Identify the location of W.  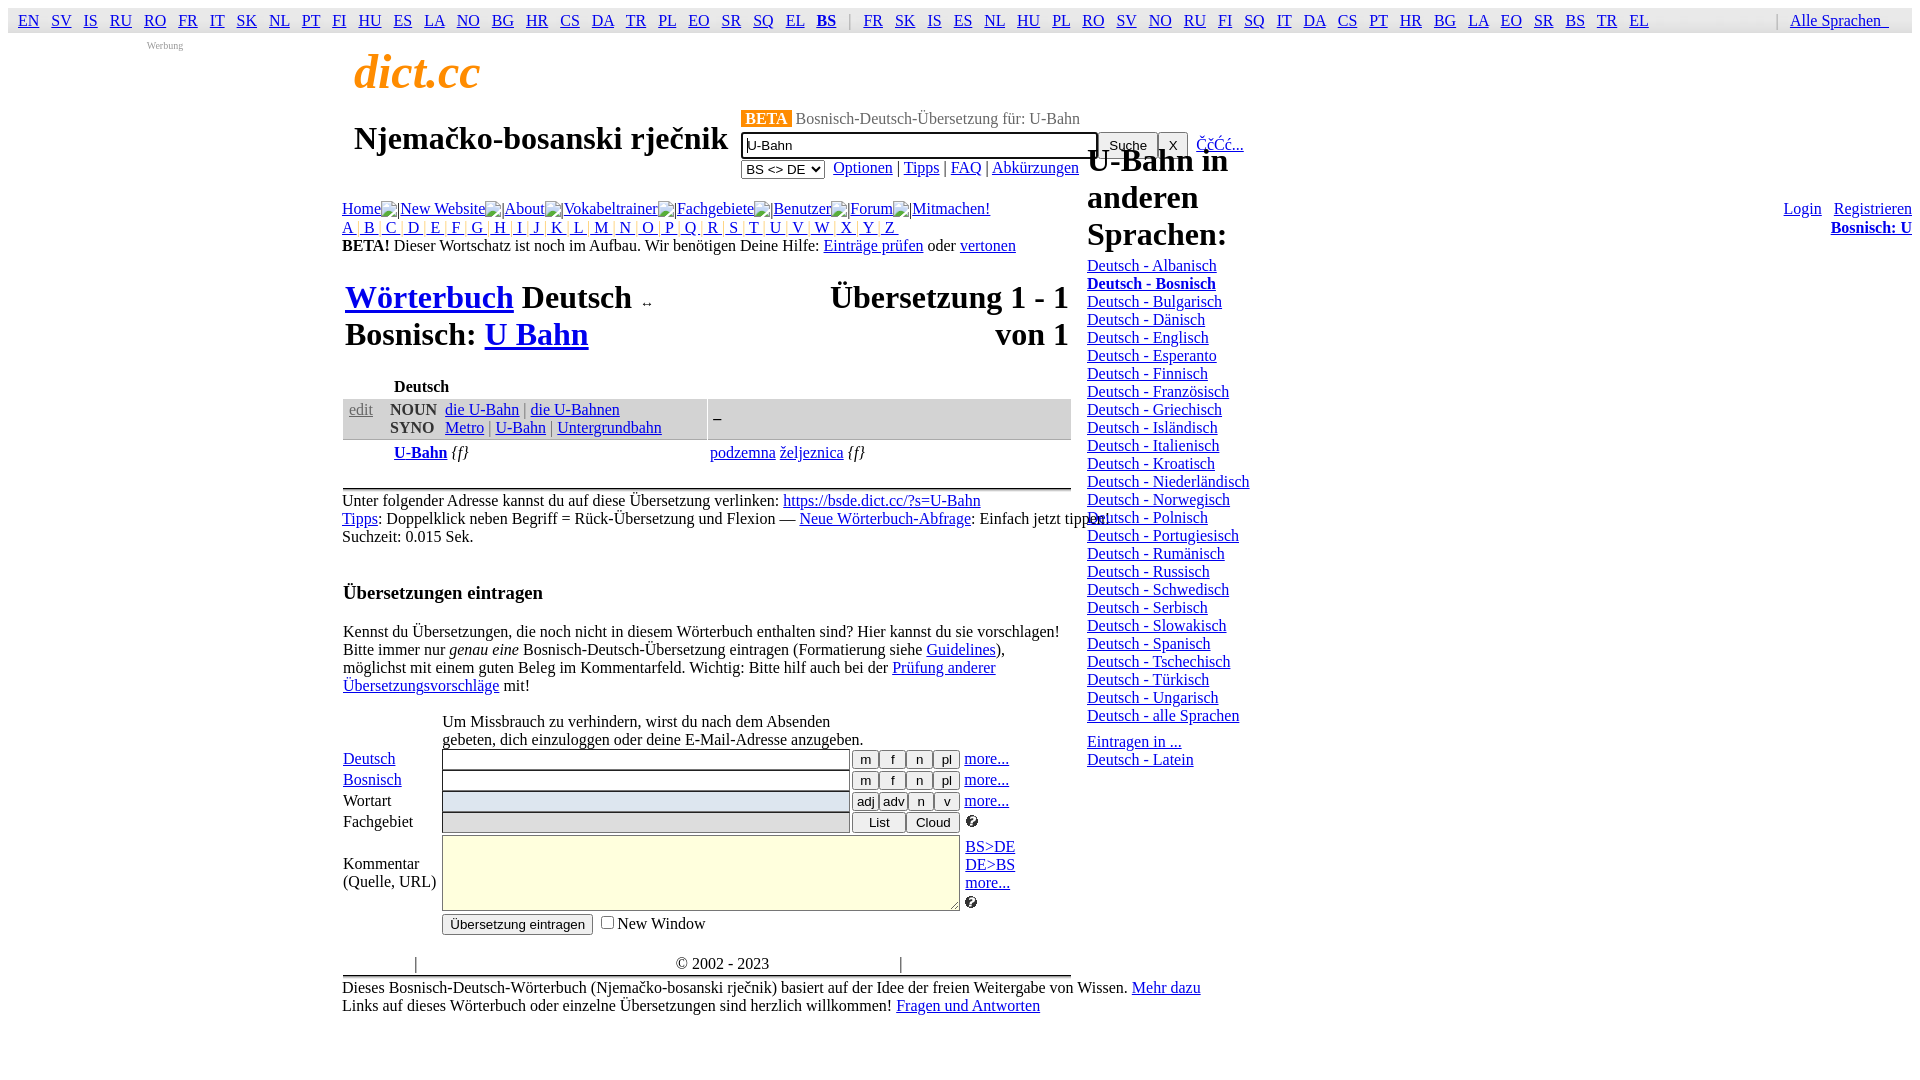
(822, 228).